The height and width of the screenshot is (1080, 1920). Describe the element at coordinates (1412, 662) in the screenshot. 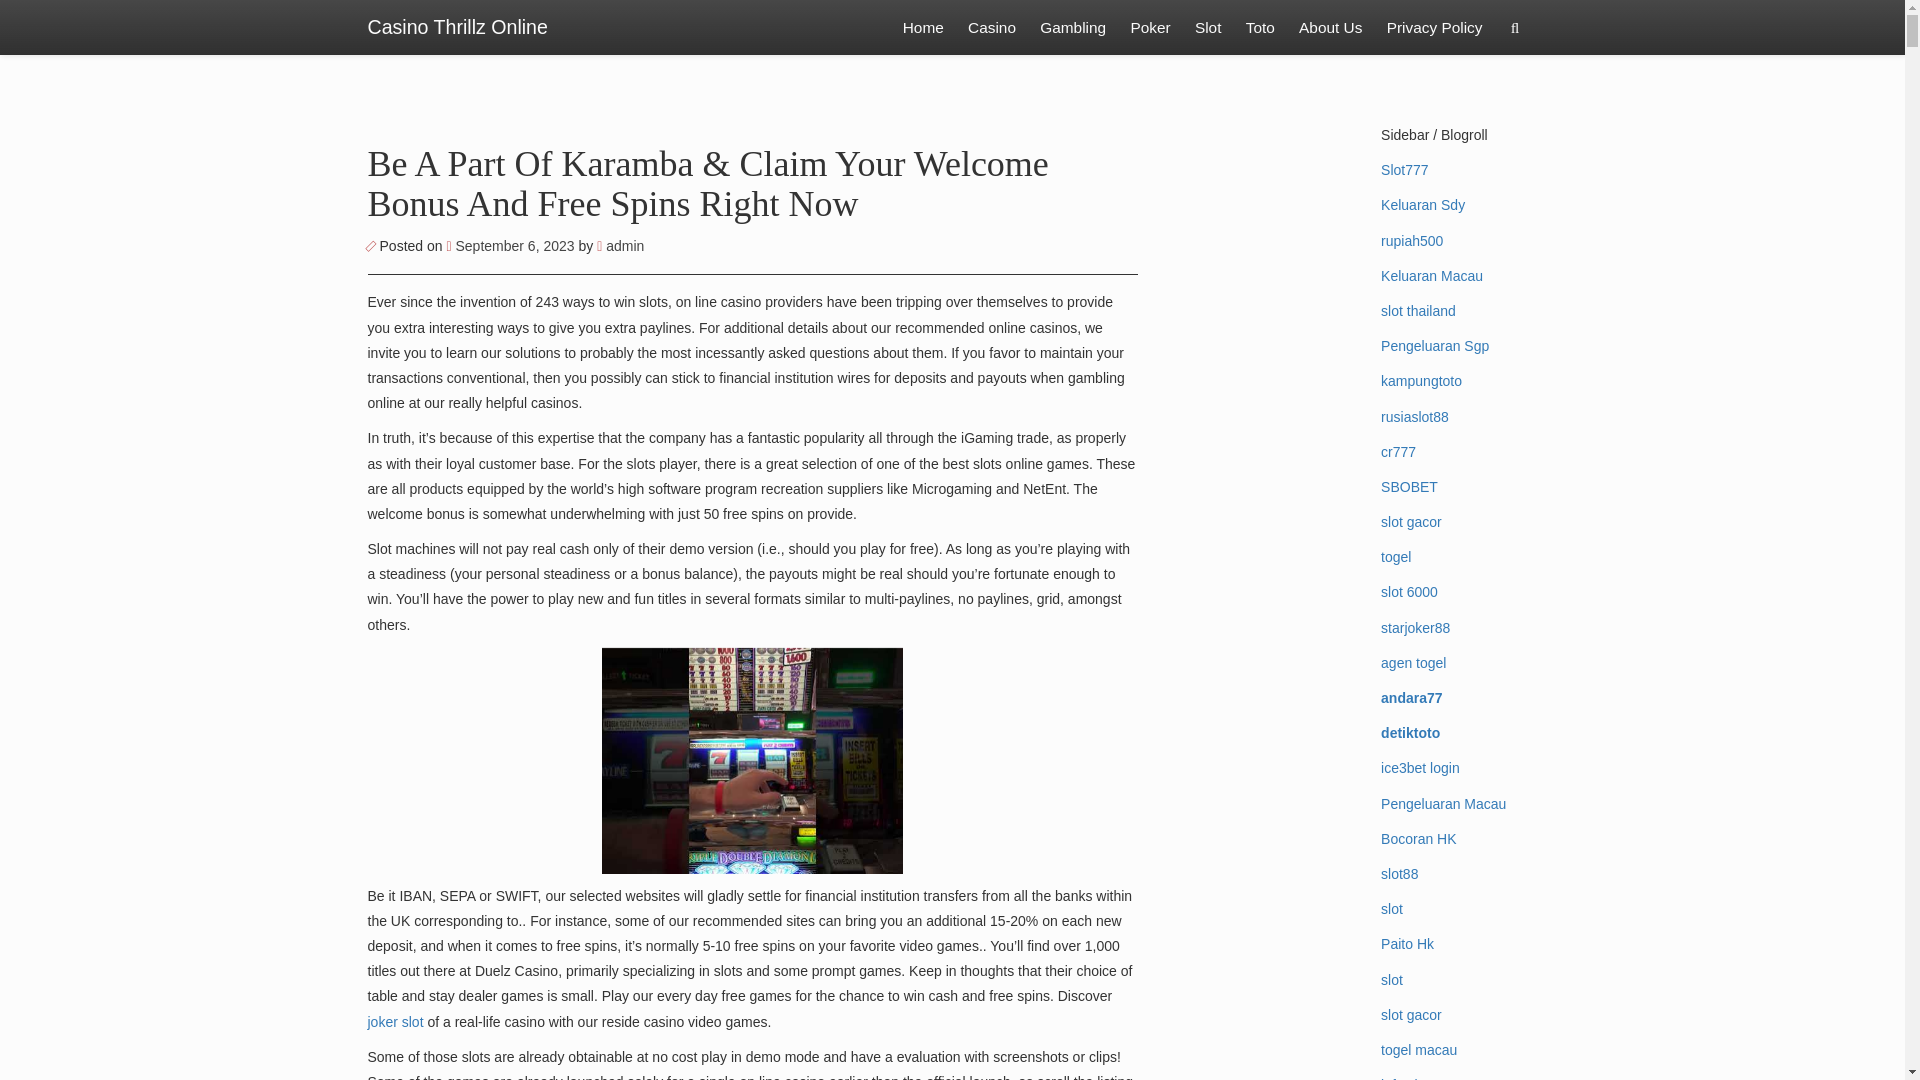

I see `agen togel` at that location.